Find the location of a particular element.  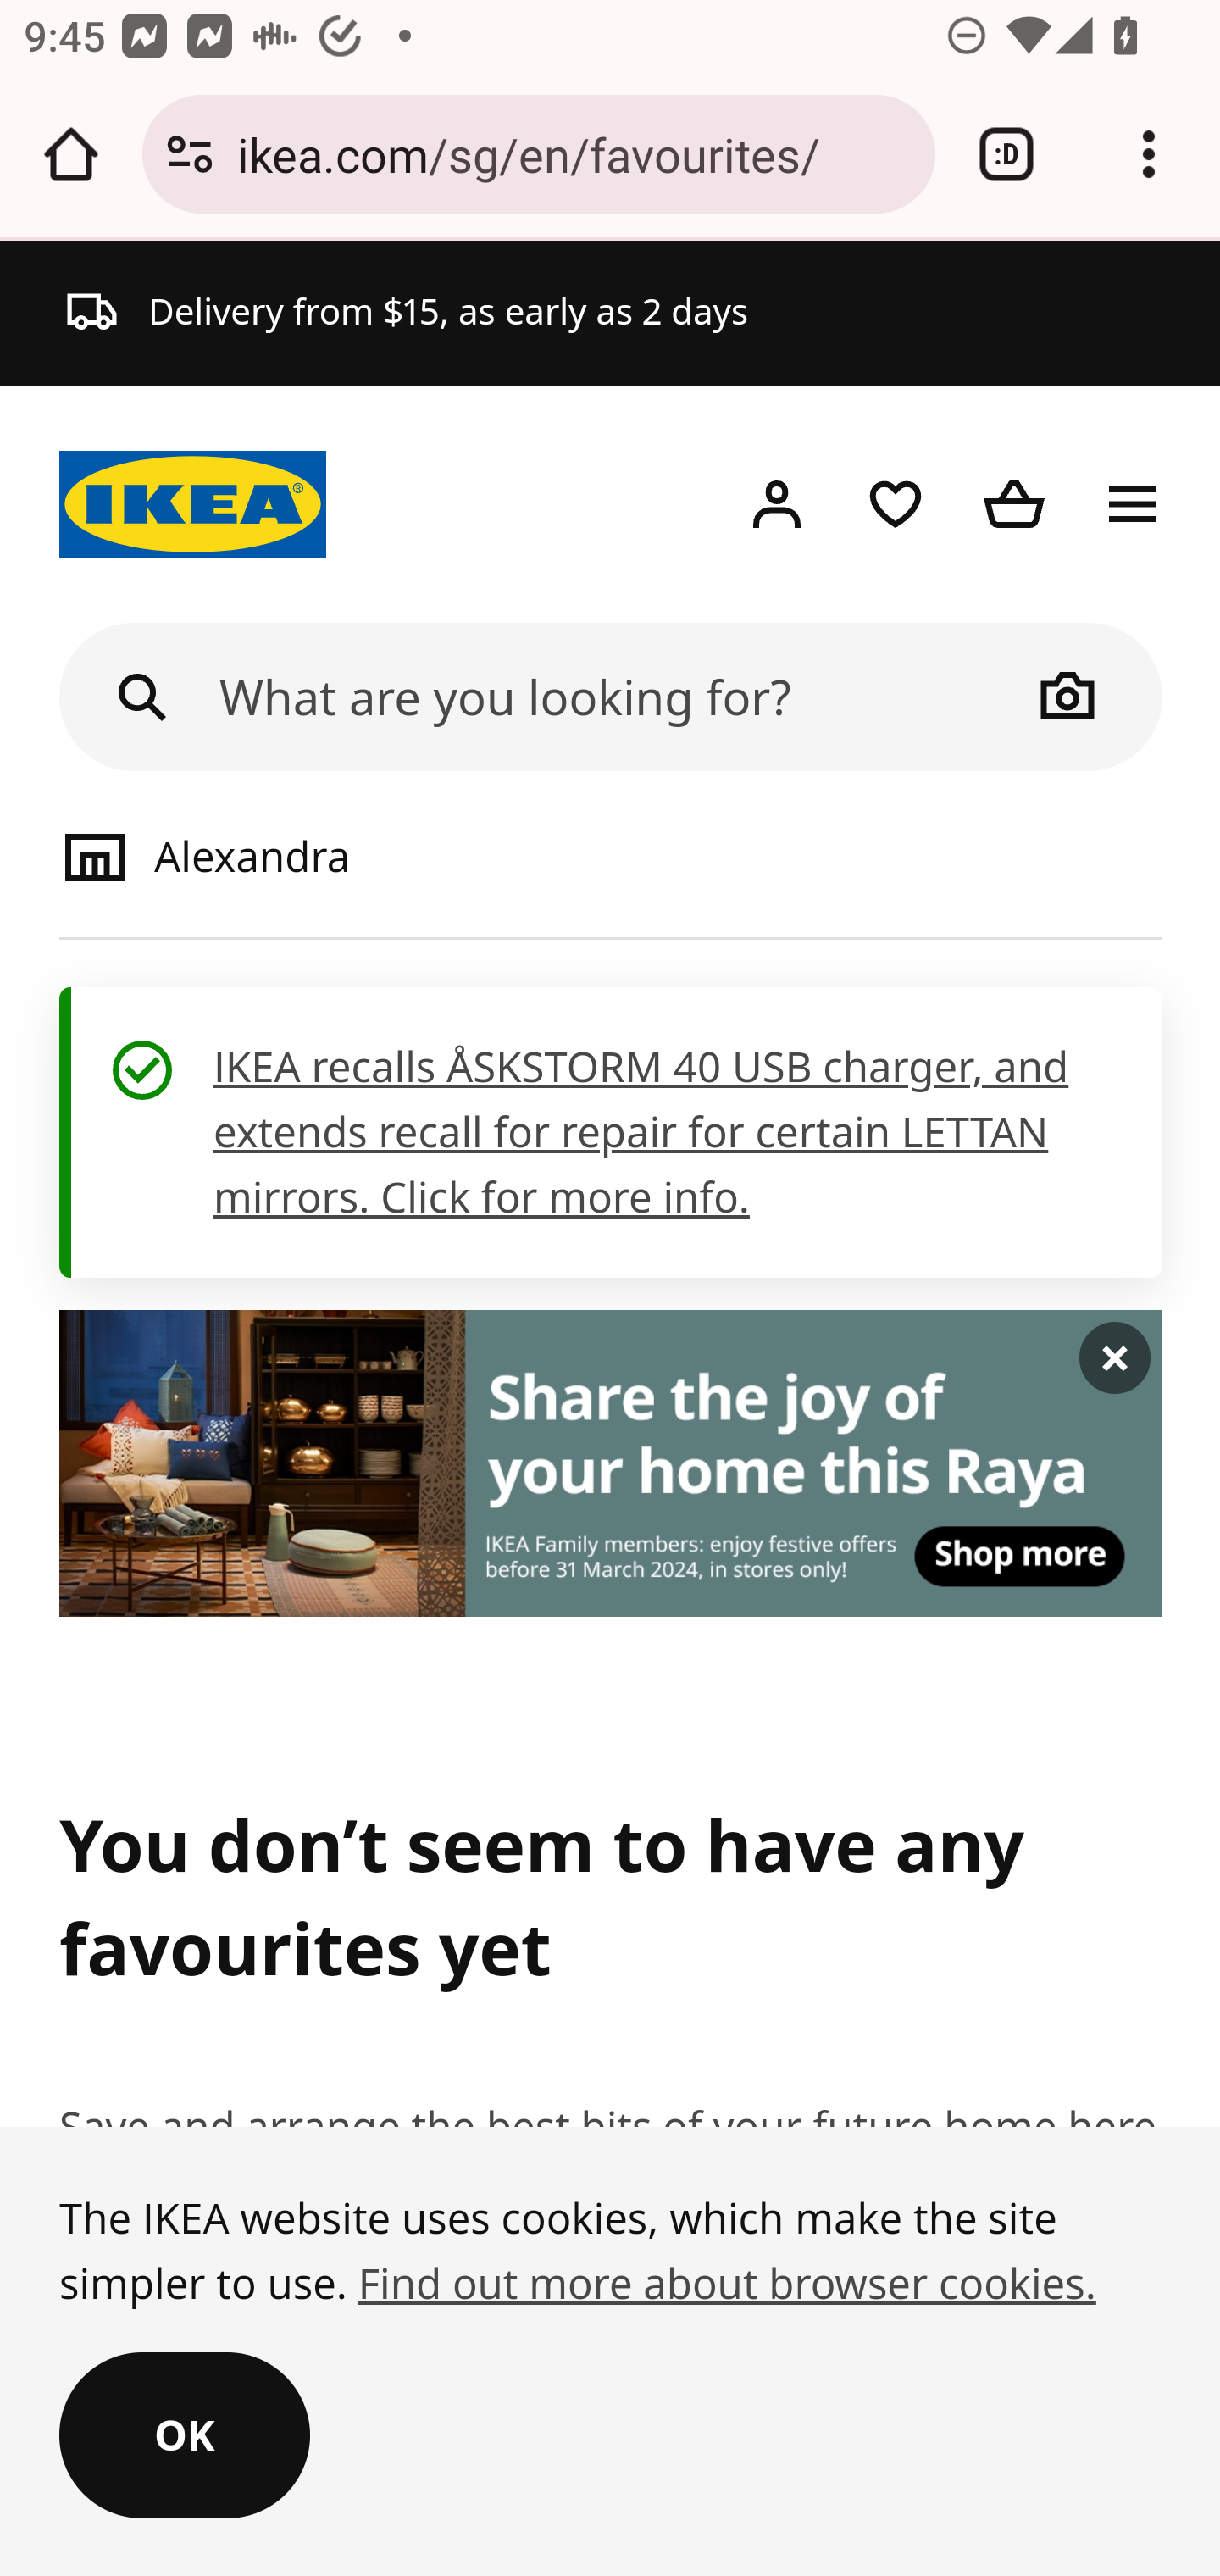

ikea.com/sg/en/favourites/ is located at coordinates (574, 153).